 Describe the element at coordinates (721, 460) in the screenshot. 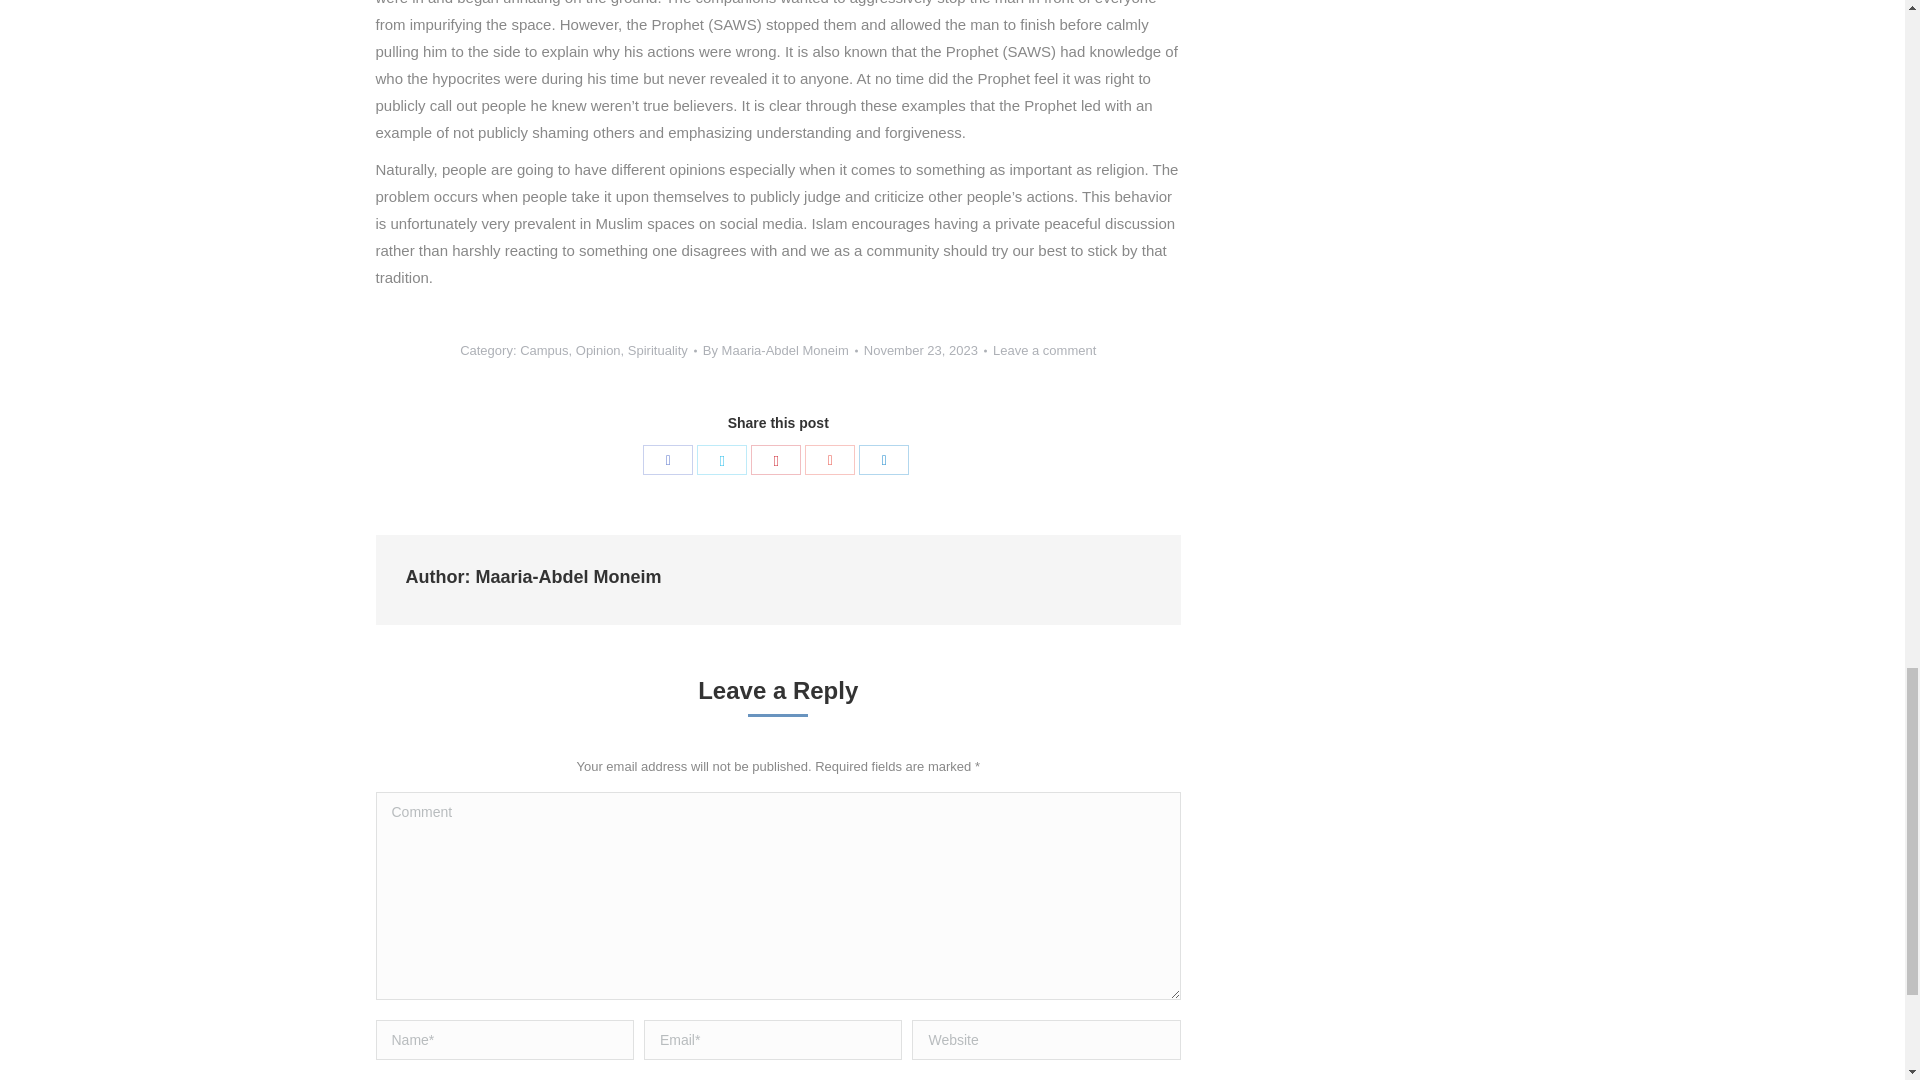

I see `Twitter` at that location.